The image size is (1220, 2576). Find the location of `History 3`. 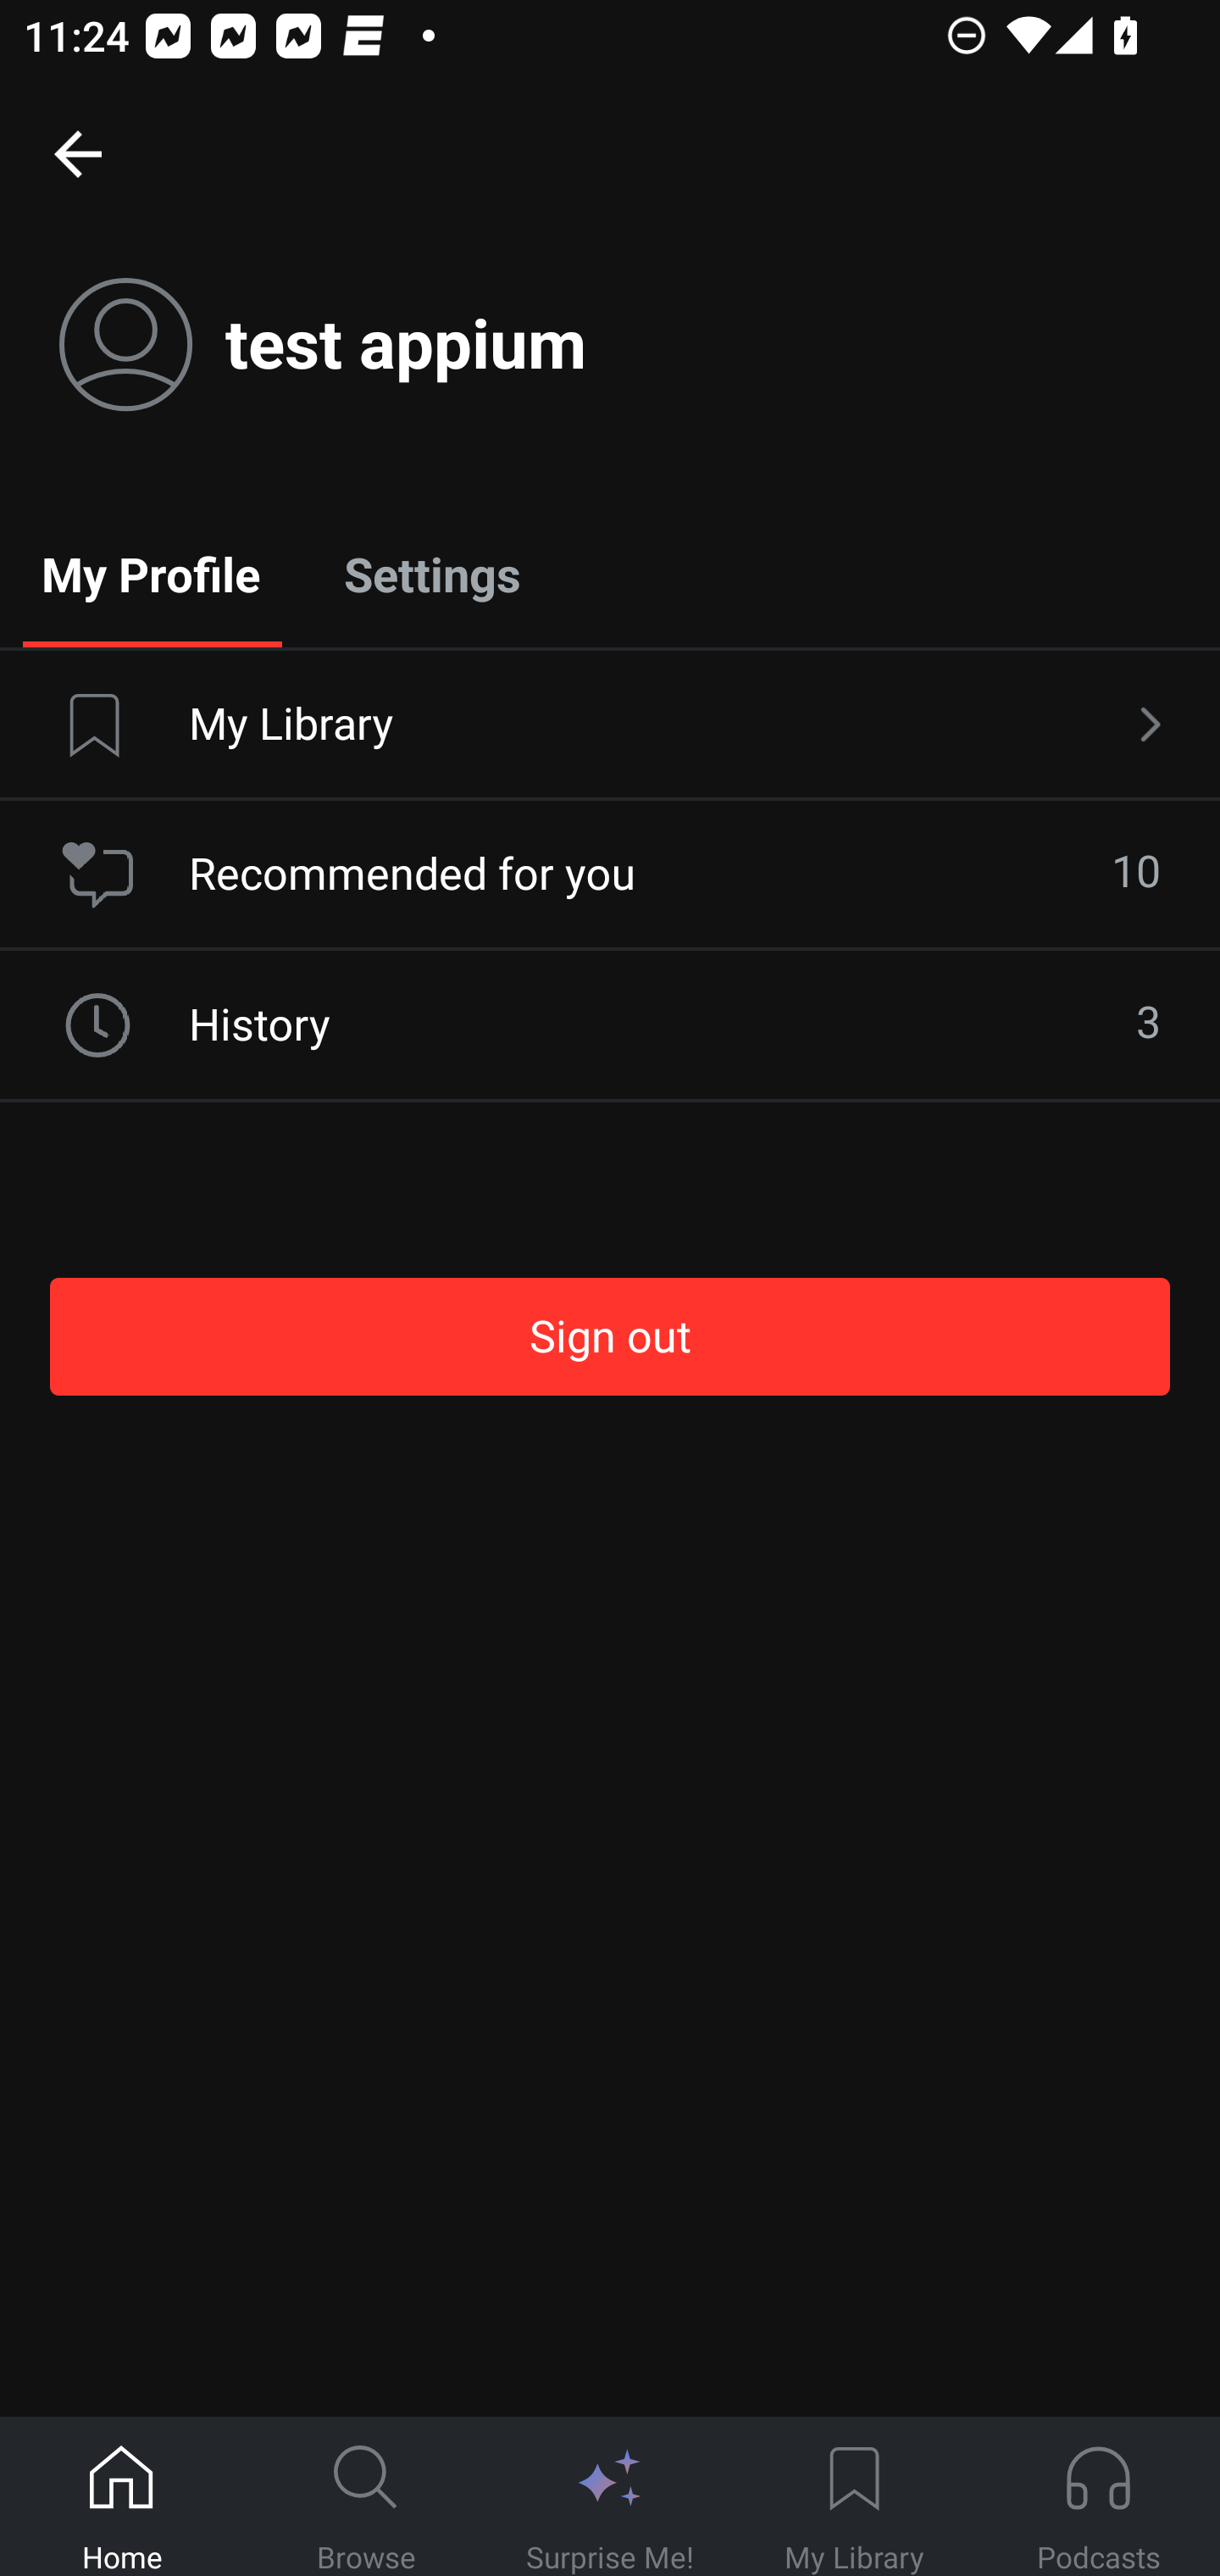

History 3 is located at coordinates (610, 1025).